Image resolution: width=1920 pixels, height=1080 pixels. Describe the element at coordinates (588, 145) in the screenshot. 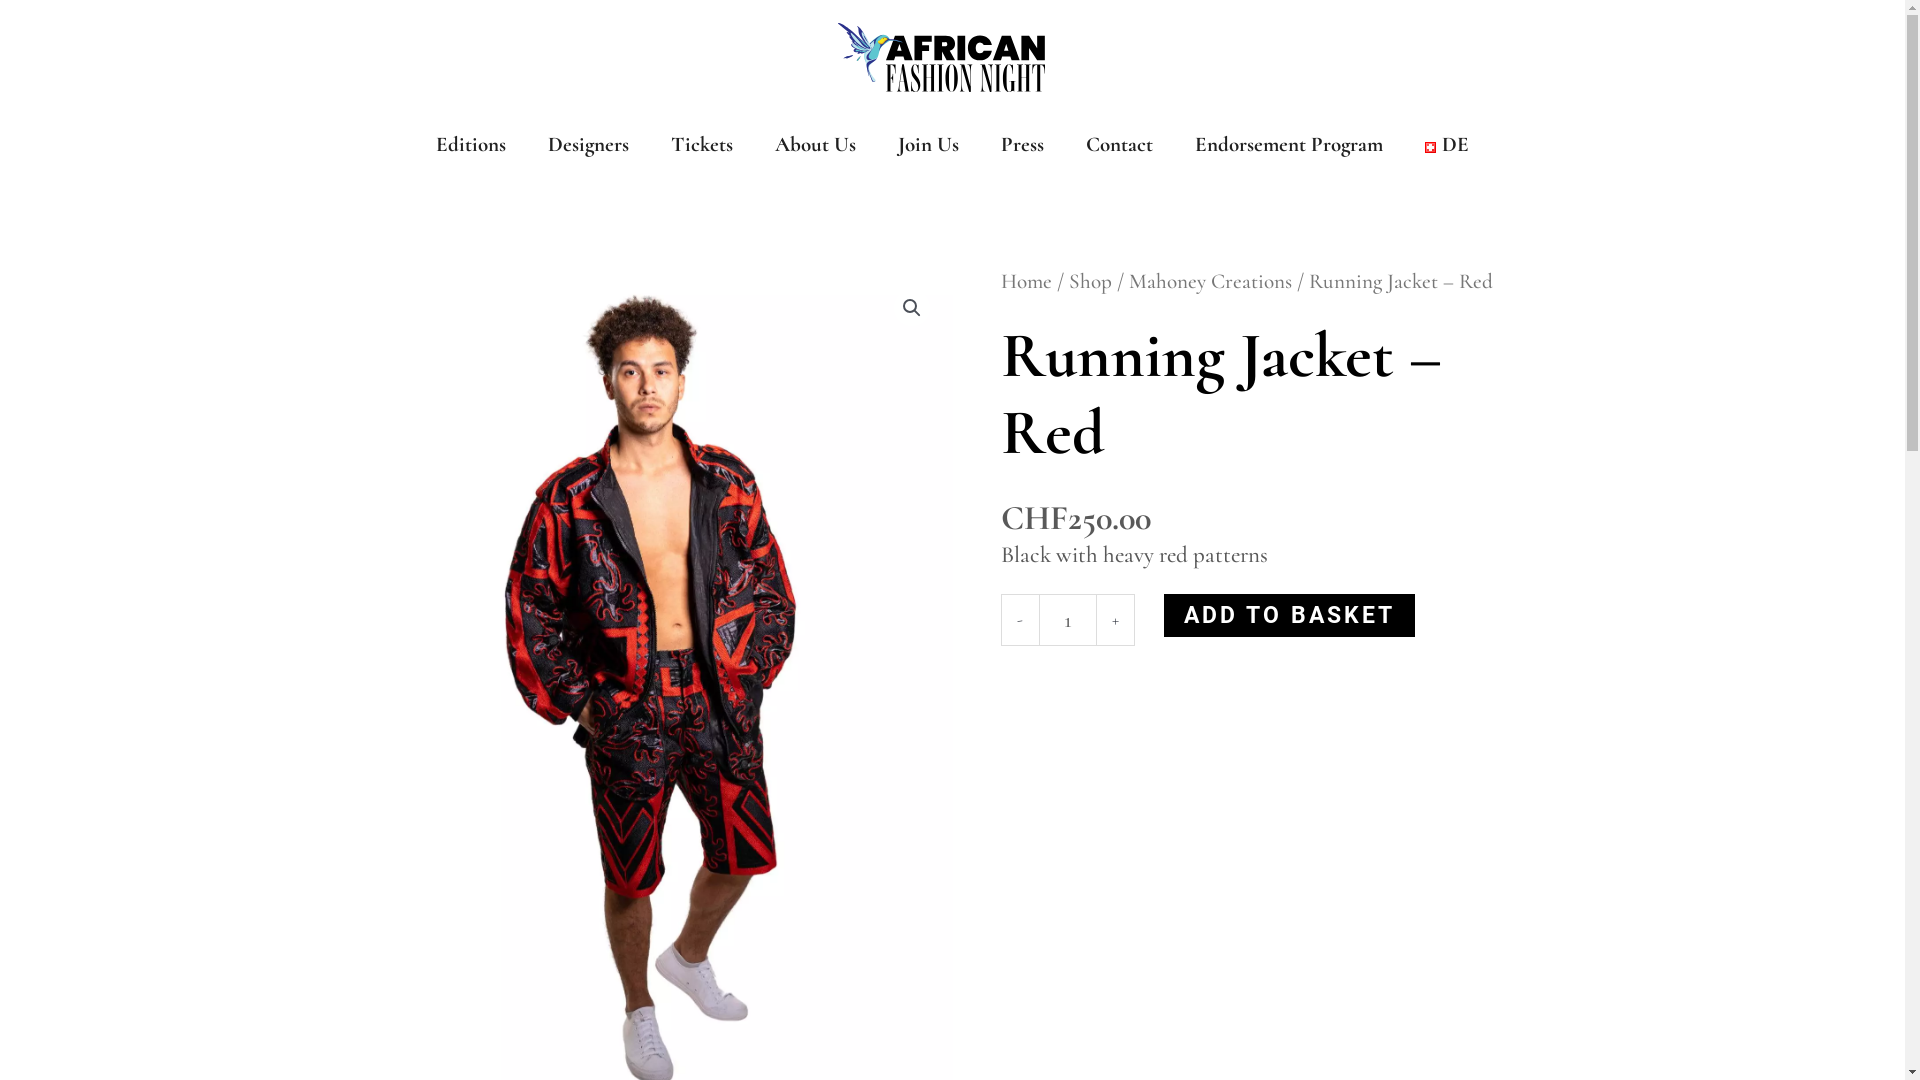

I see `Designers` at that location.